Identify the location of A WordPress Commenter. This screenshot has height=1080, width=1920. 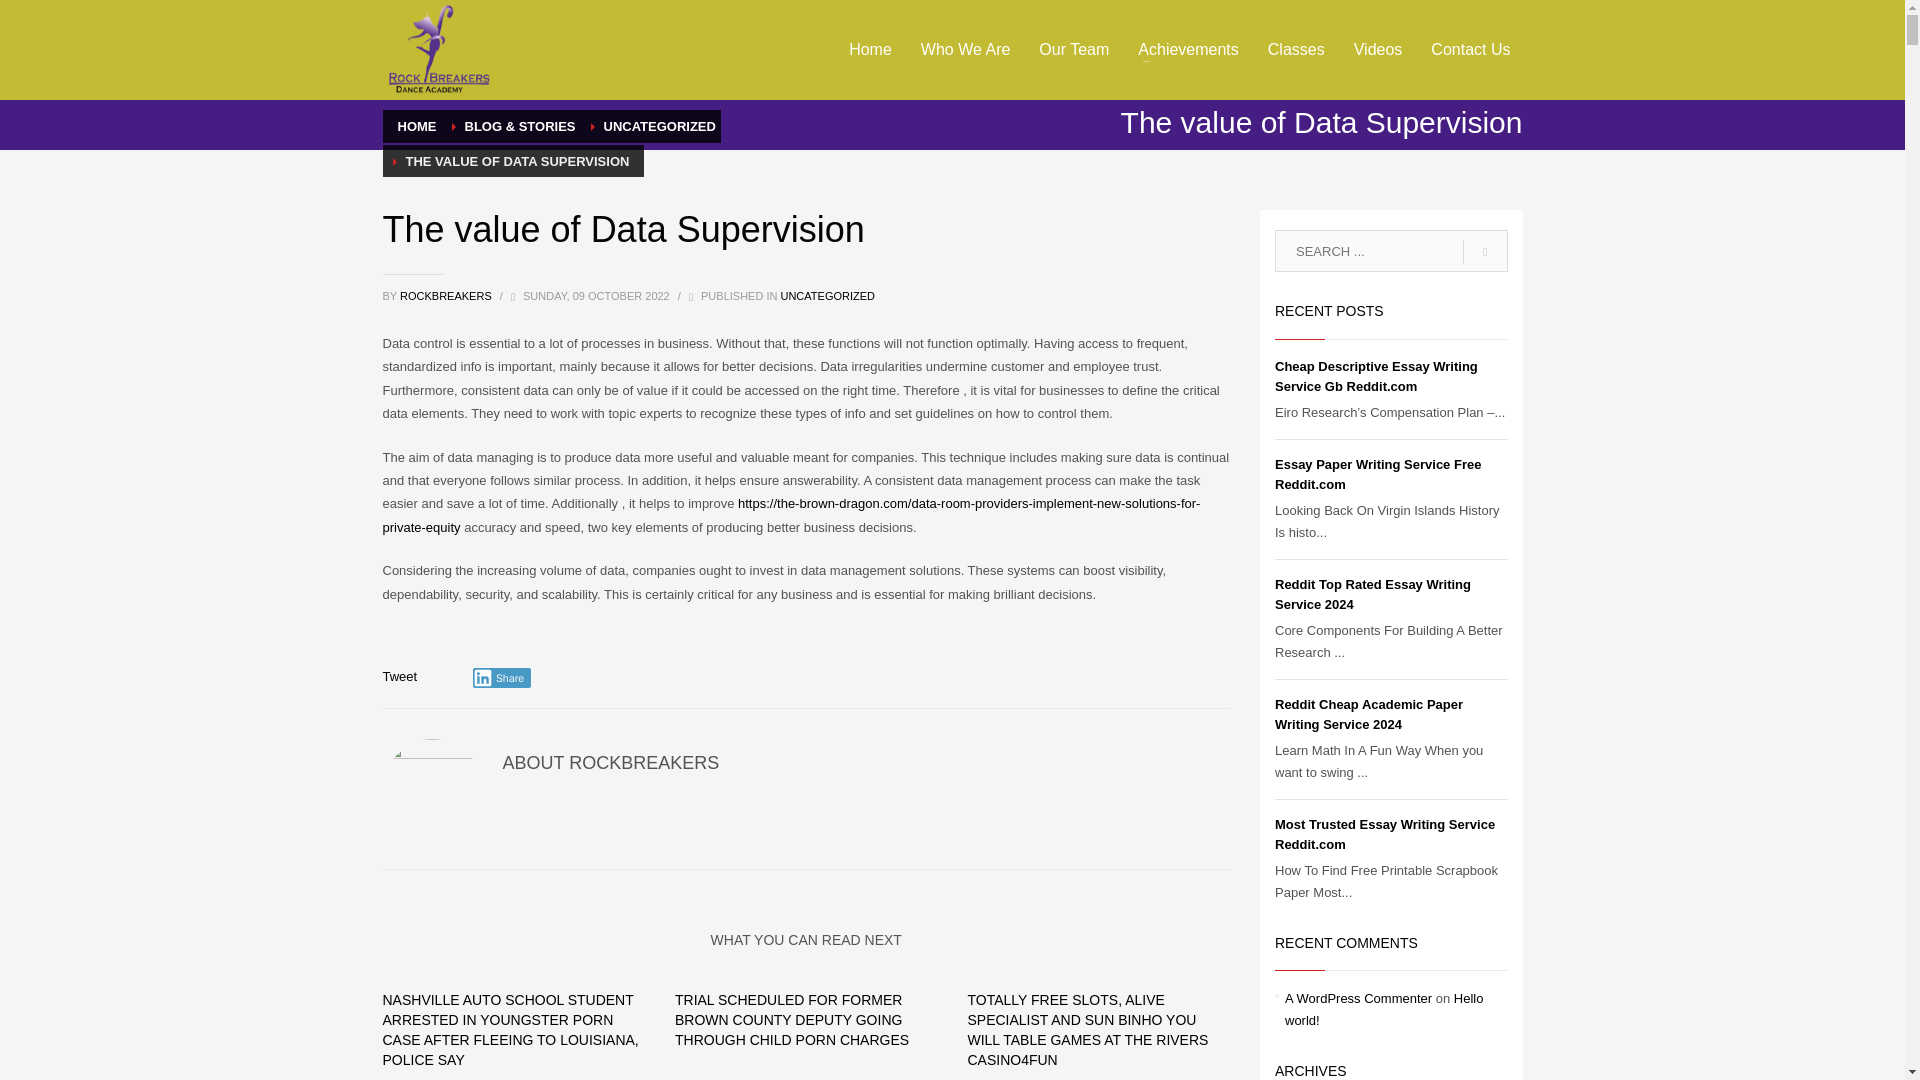
(1358, 998).